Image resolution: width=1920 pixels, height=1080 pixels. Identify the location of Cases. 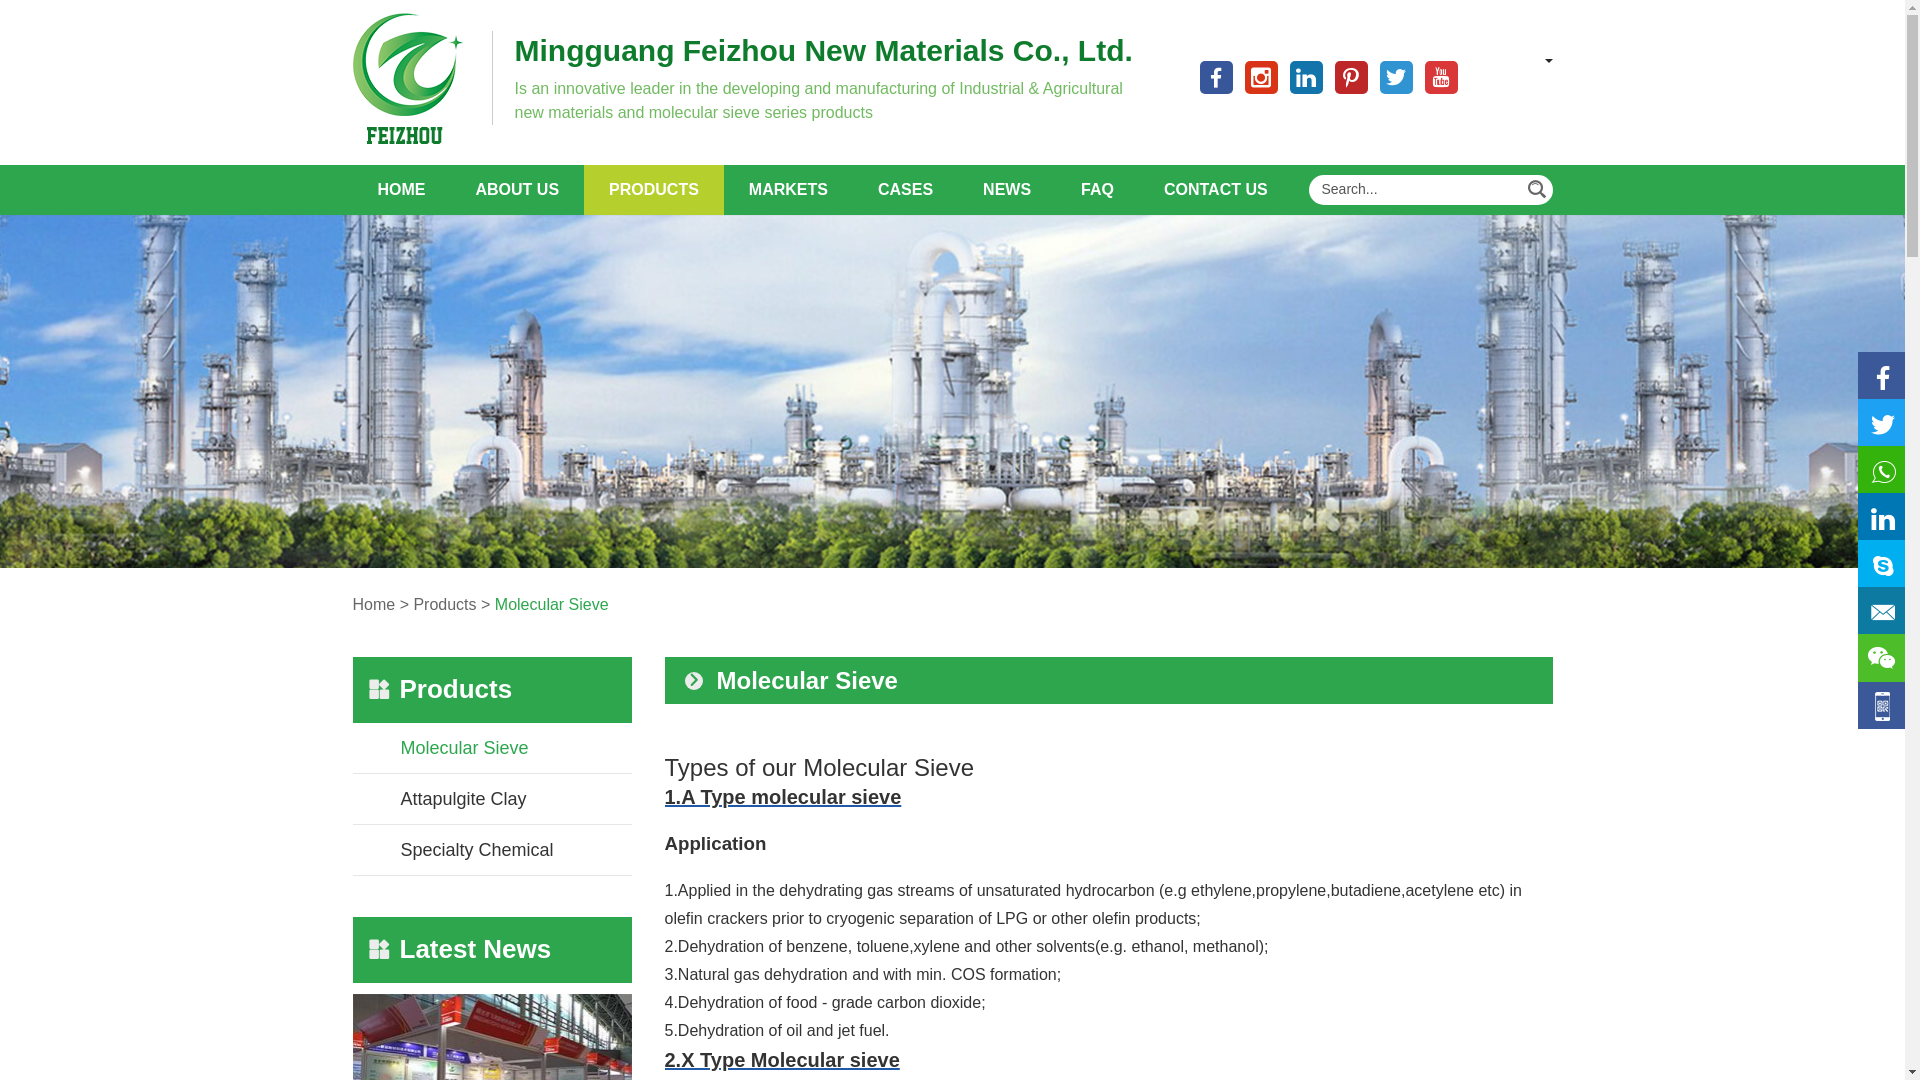
(905, 190).